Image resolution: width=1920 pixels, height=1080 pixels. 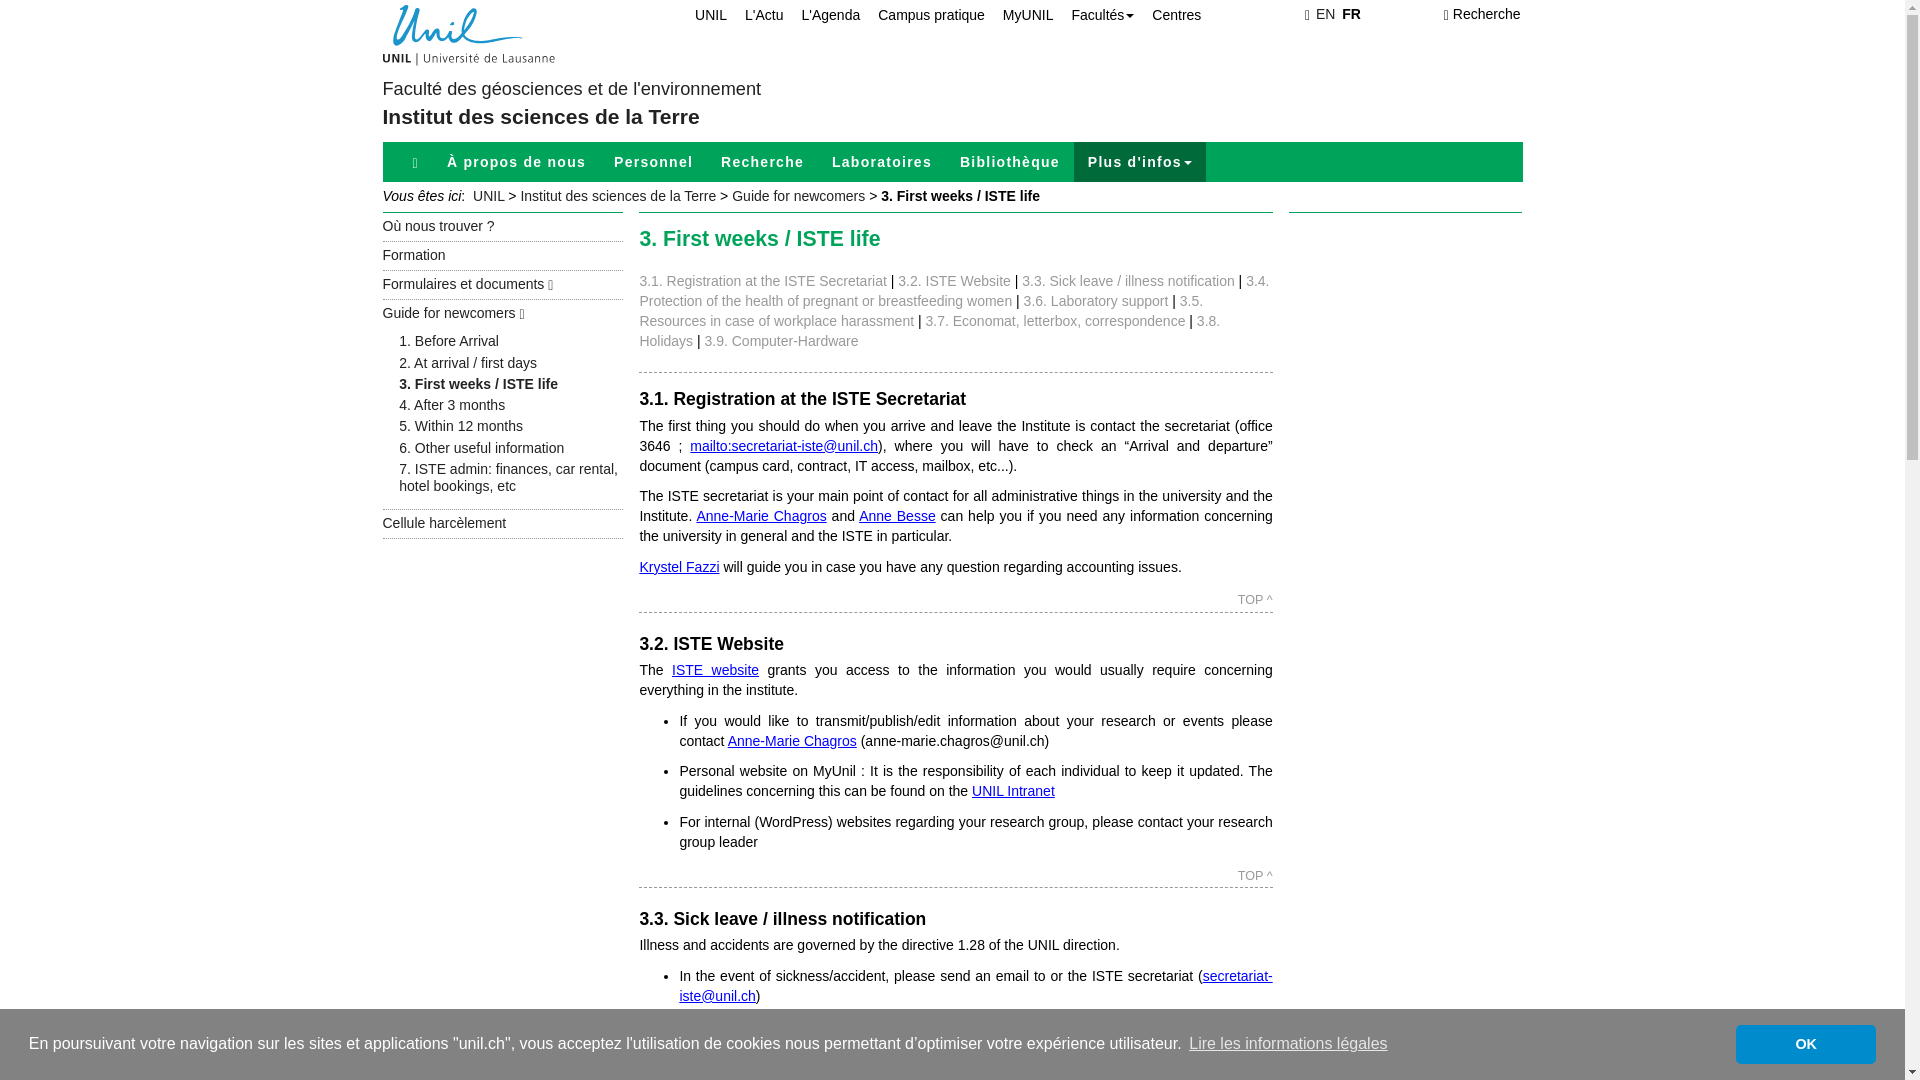 I want to click on Centres, so click(x=1168, y=14).